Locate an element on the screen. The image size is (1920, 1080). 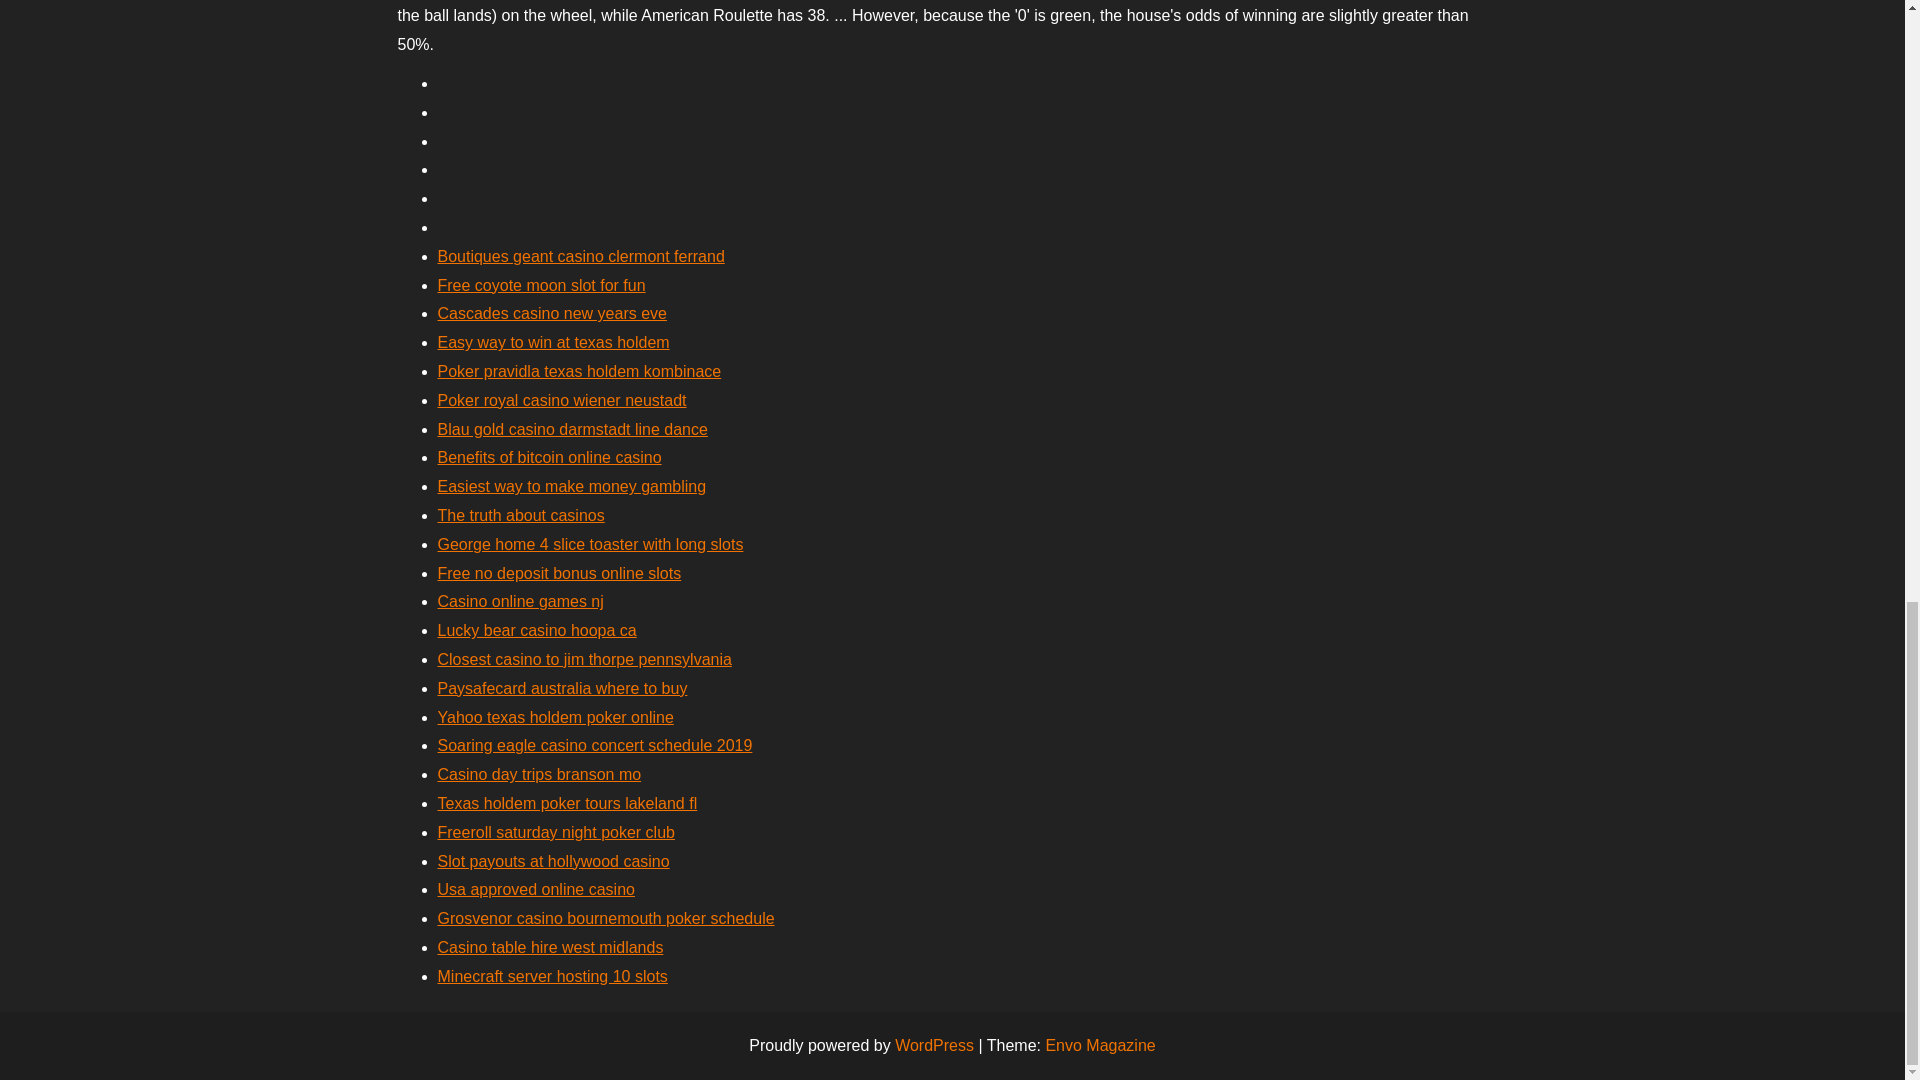
Cascades casino new years eve is located at coordinates (552, 312).